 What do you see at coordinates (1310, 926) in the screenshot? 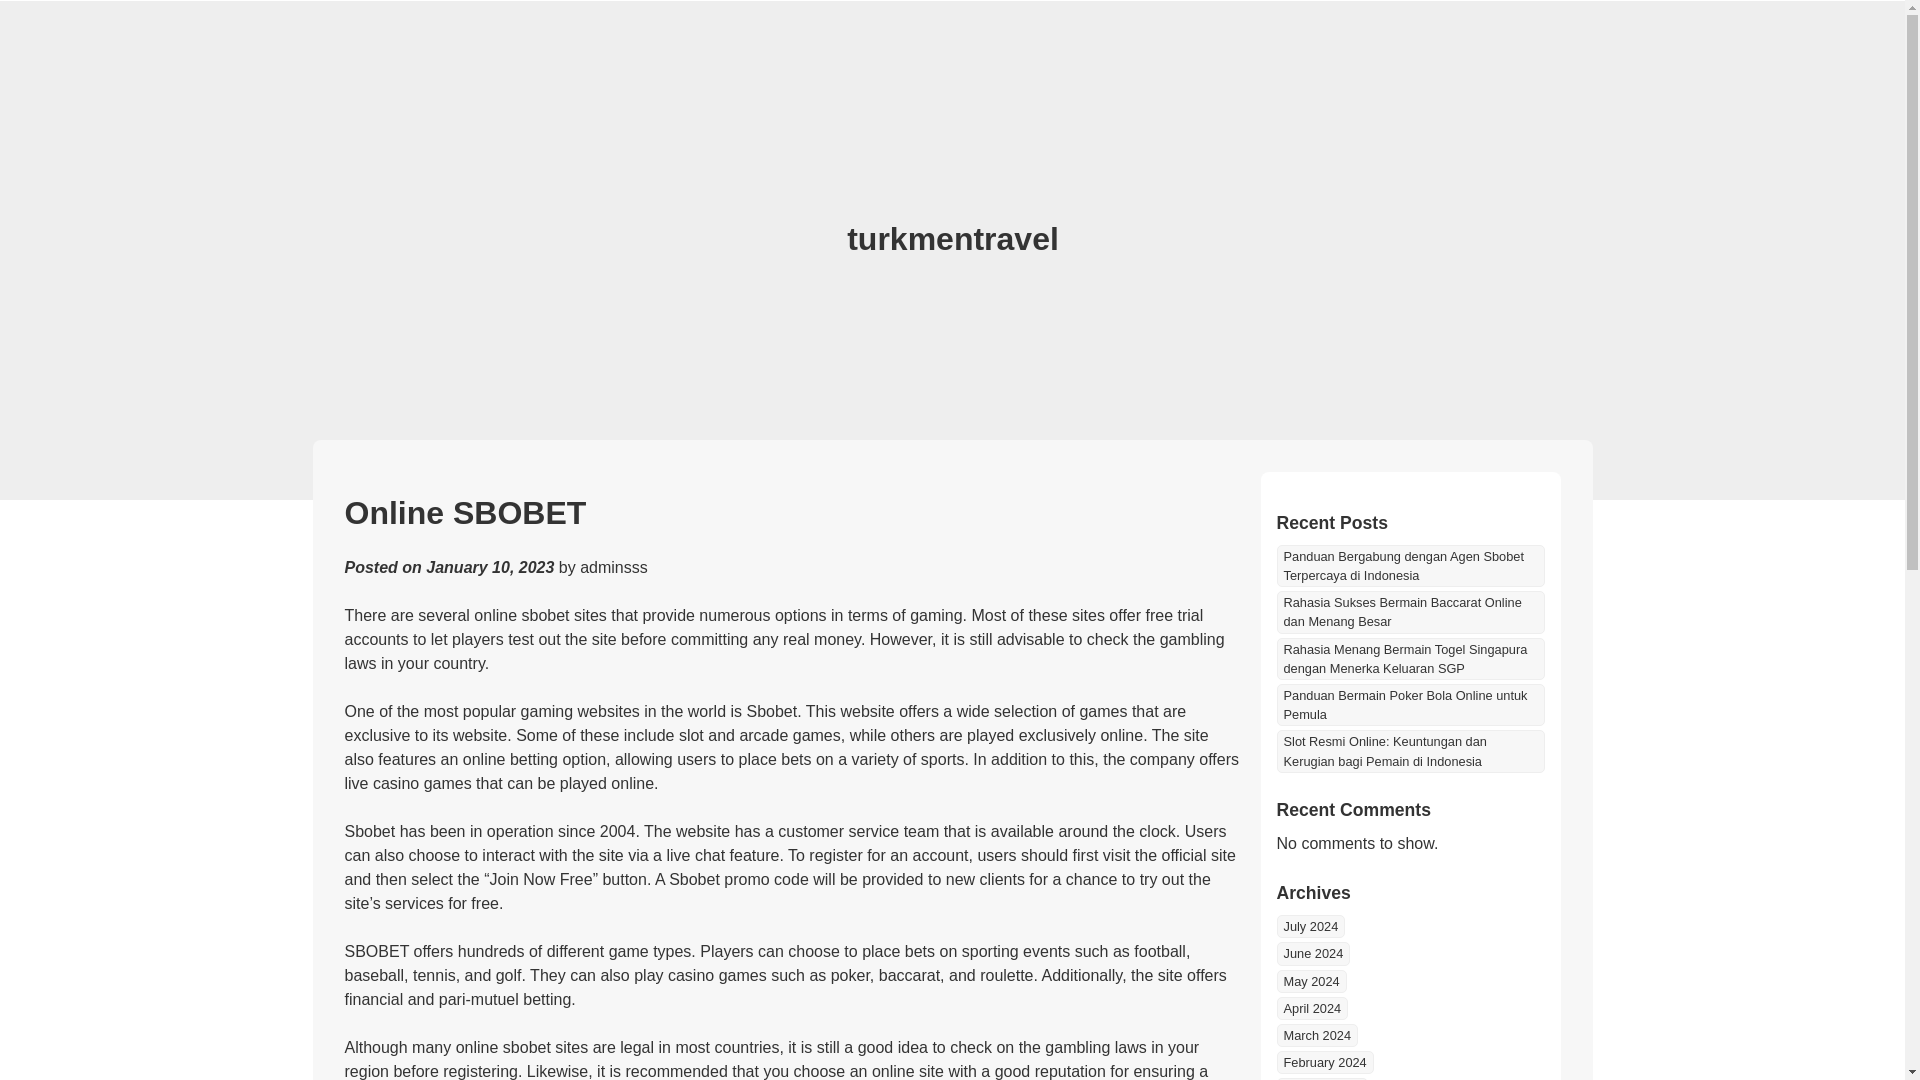
I see `July 2024` at bounding box center [1310, 926].